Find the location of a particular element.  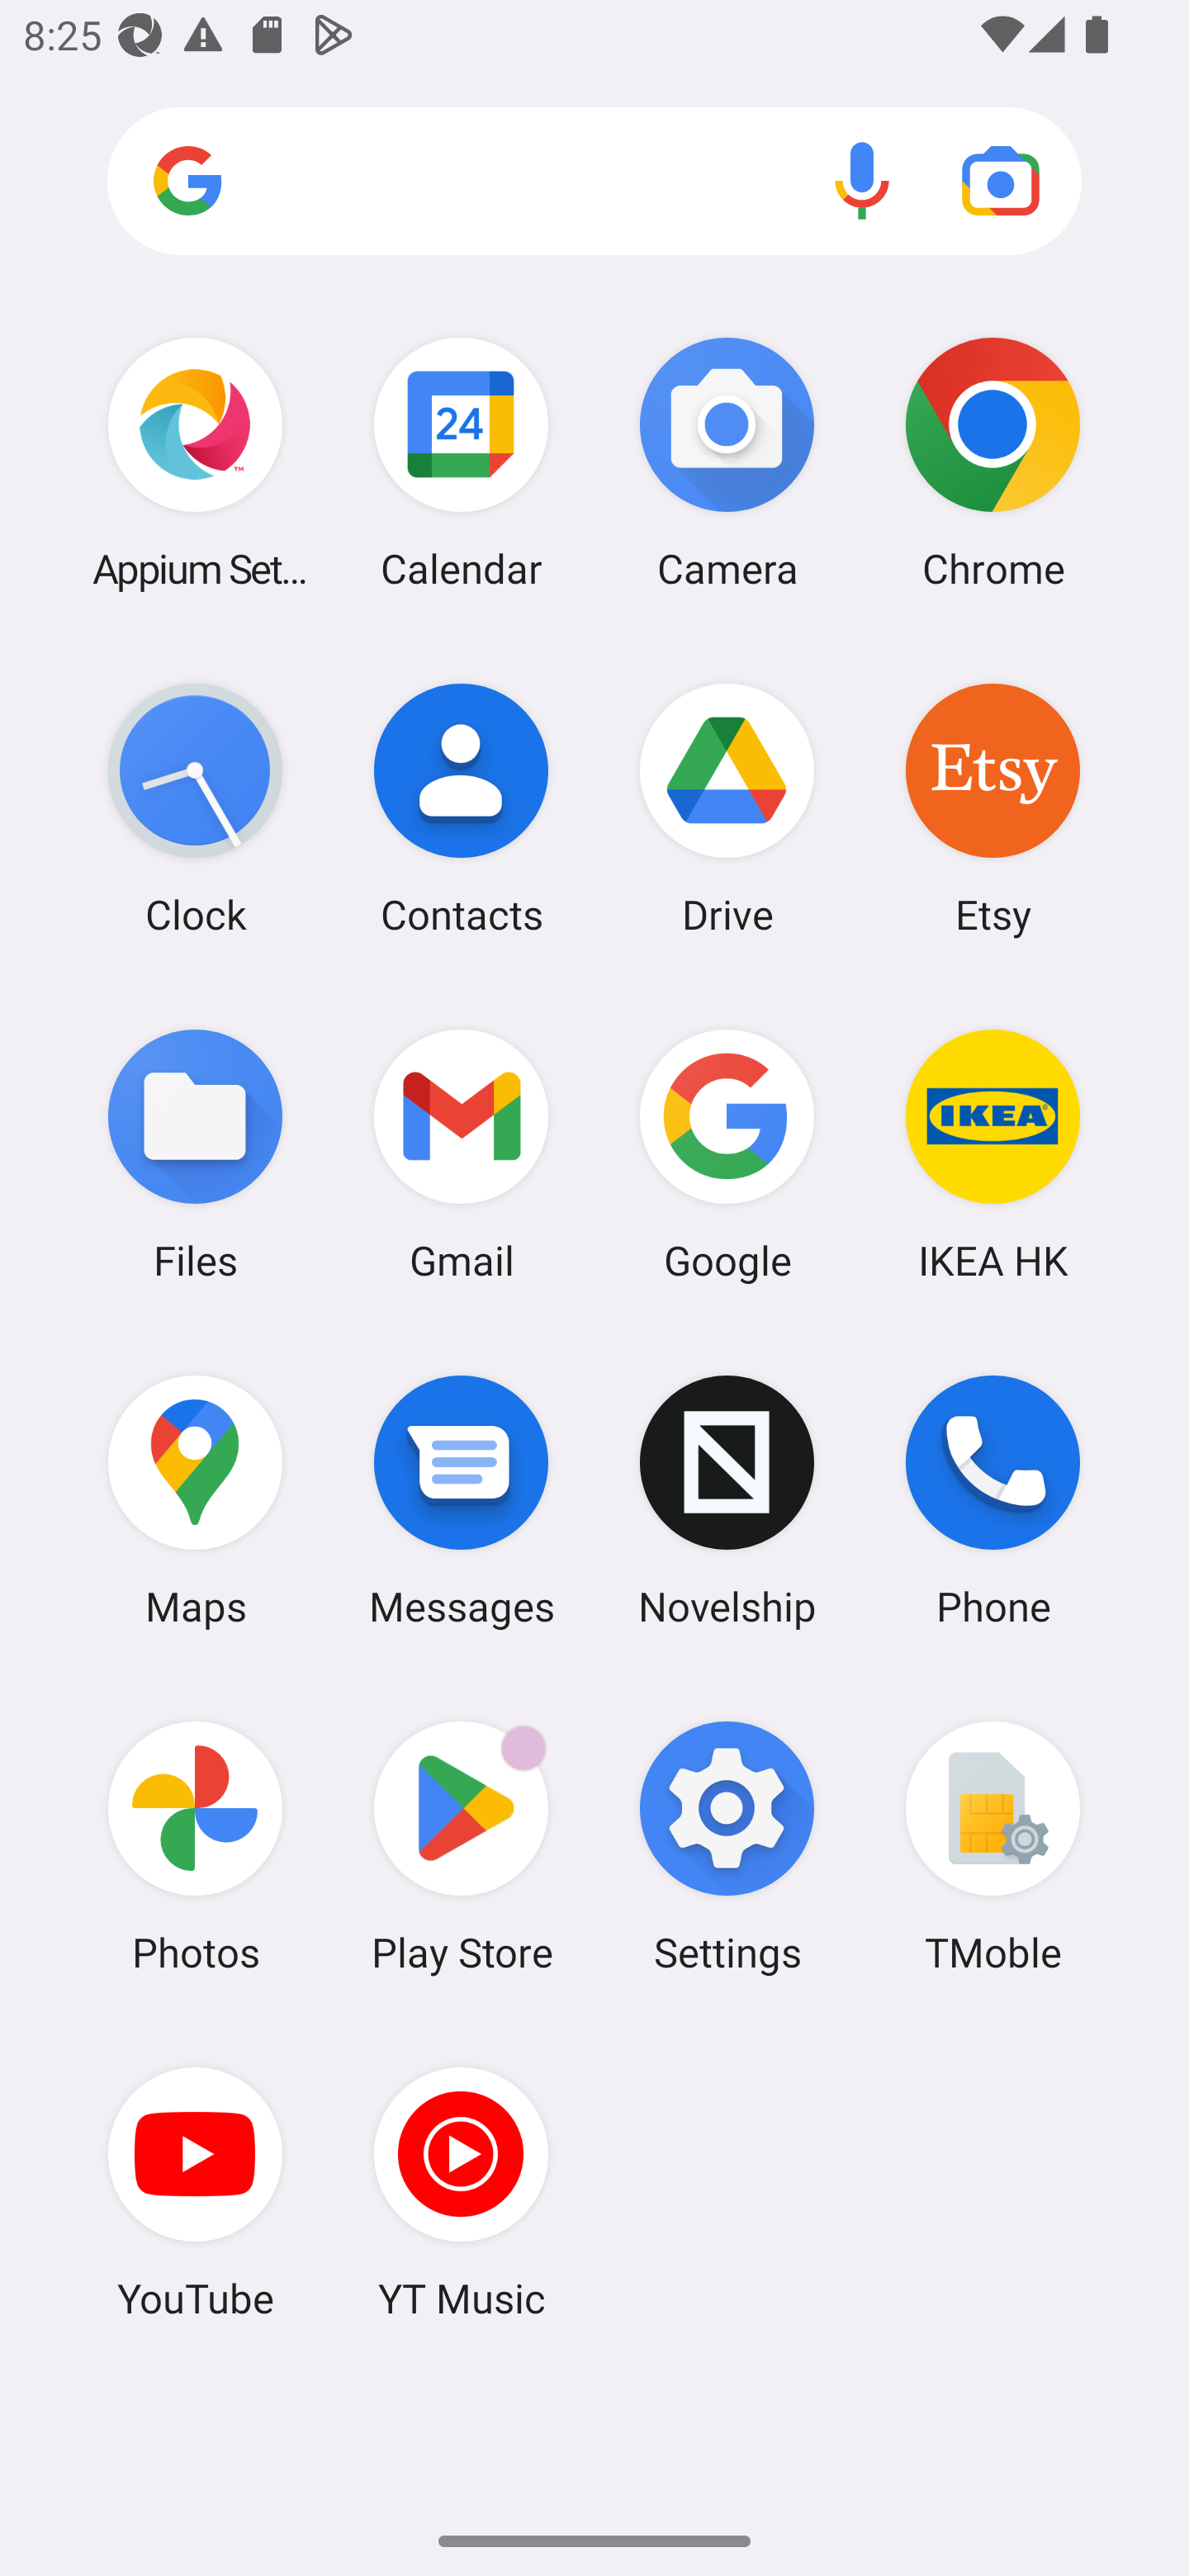

TMoble is located at coordinates (992, 1847).